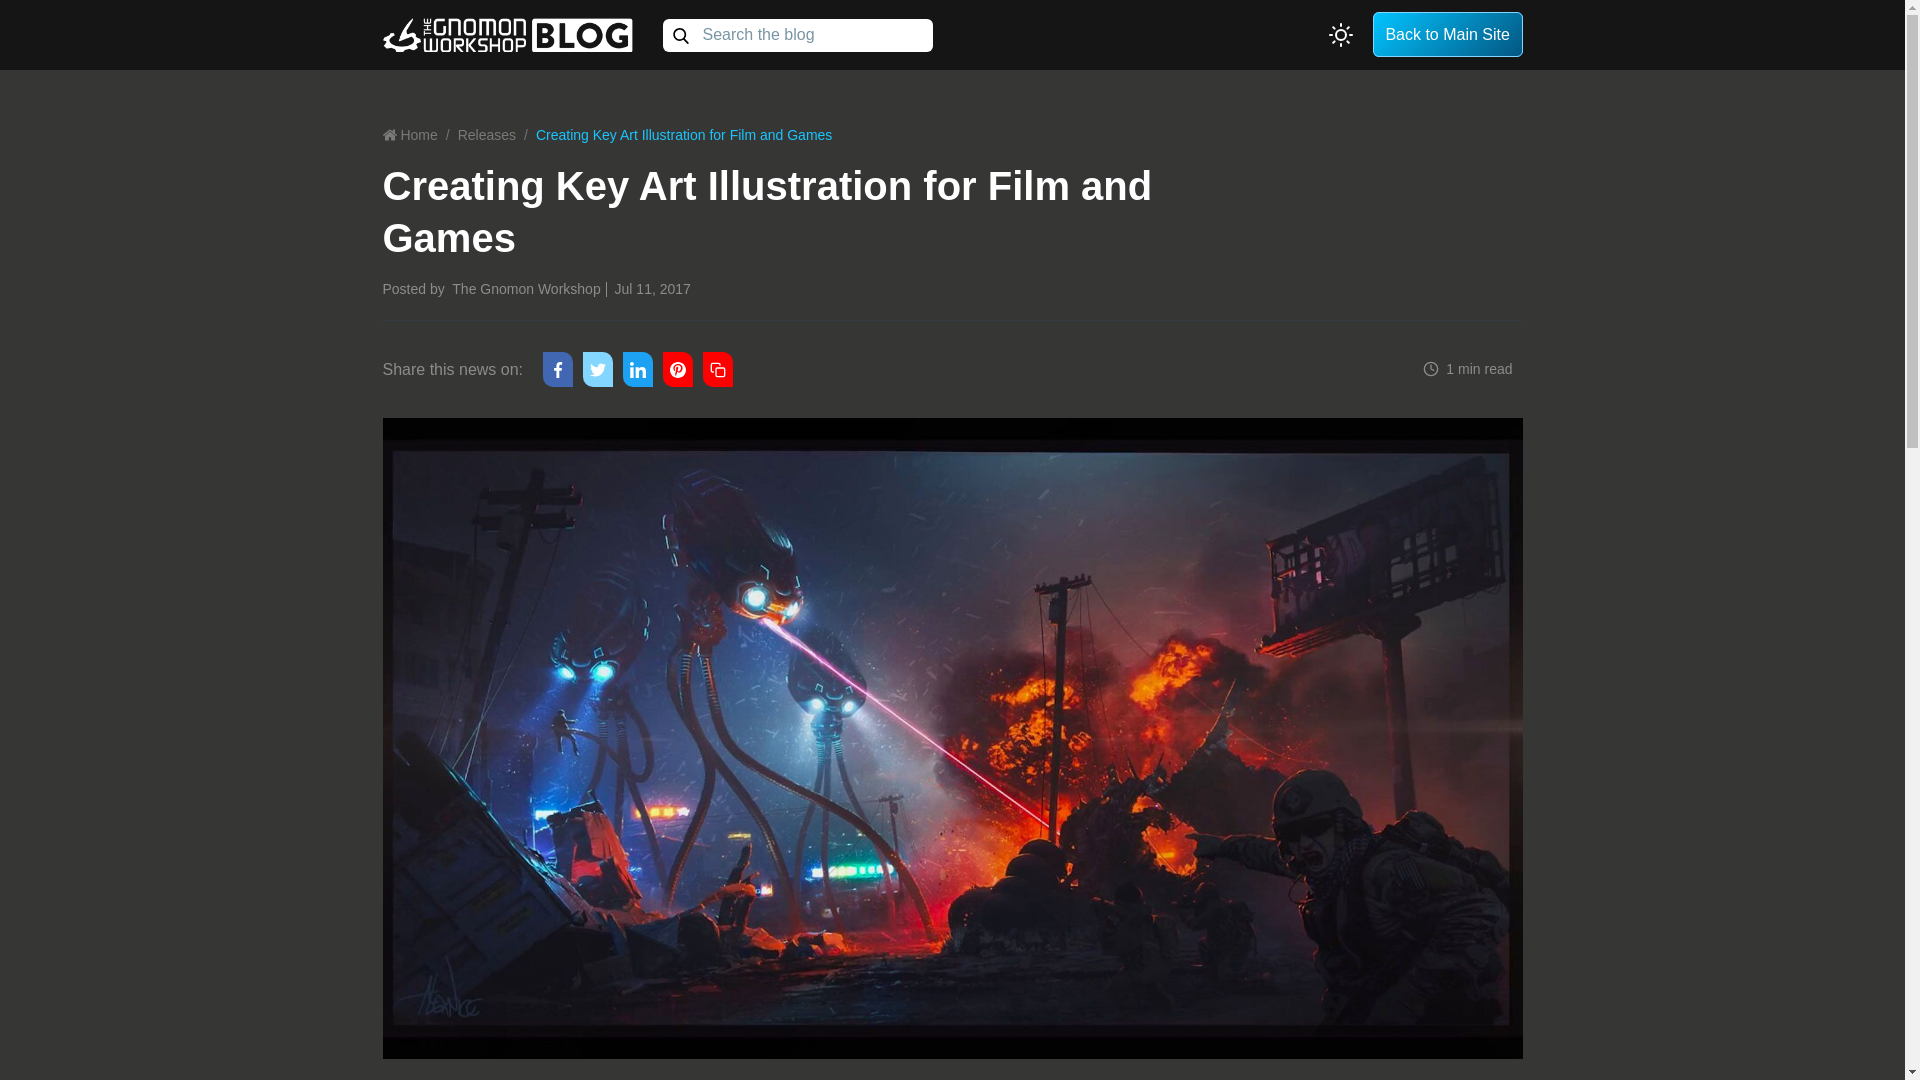 This screenshot has height=1080, width=1920. I want to click on The Gnomon Workshop, so click(525, 288).